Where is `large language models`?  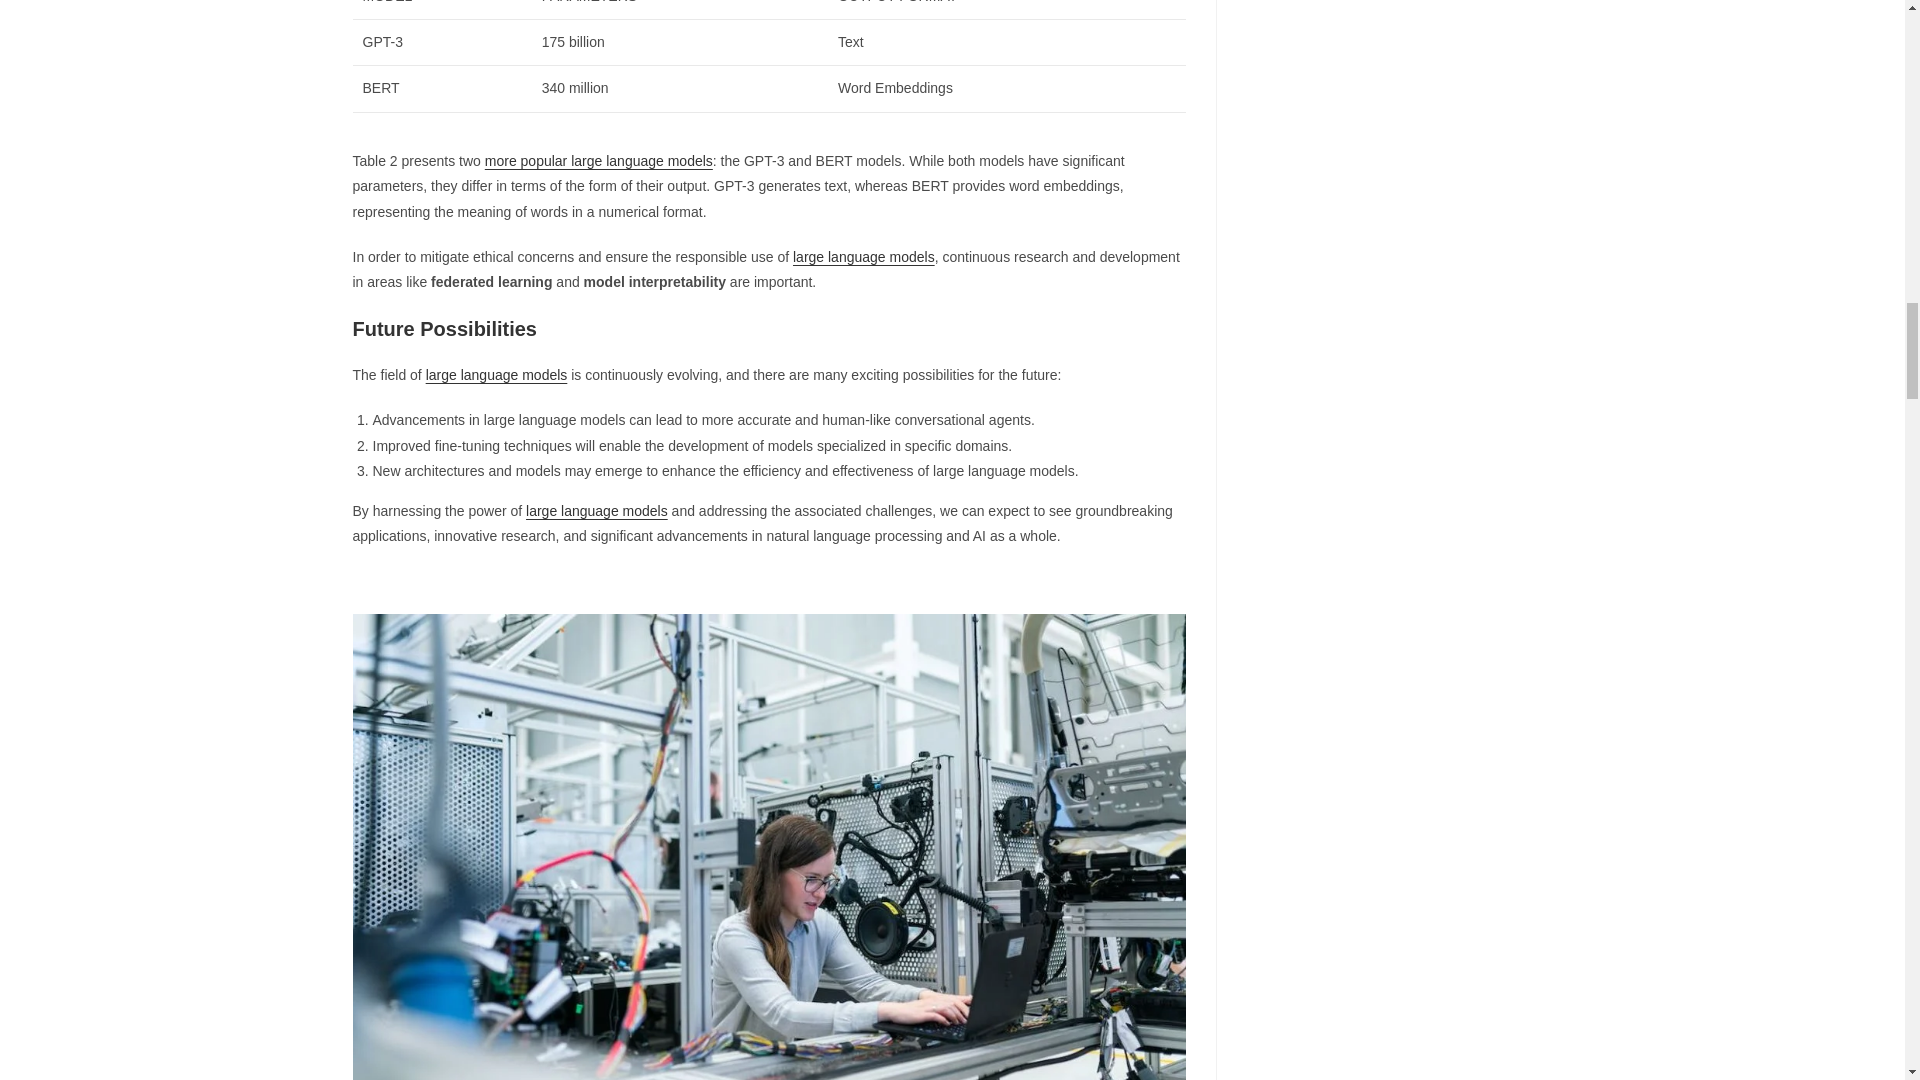 large language models is located at coordinates (597, 511).